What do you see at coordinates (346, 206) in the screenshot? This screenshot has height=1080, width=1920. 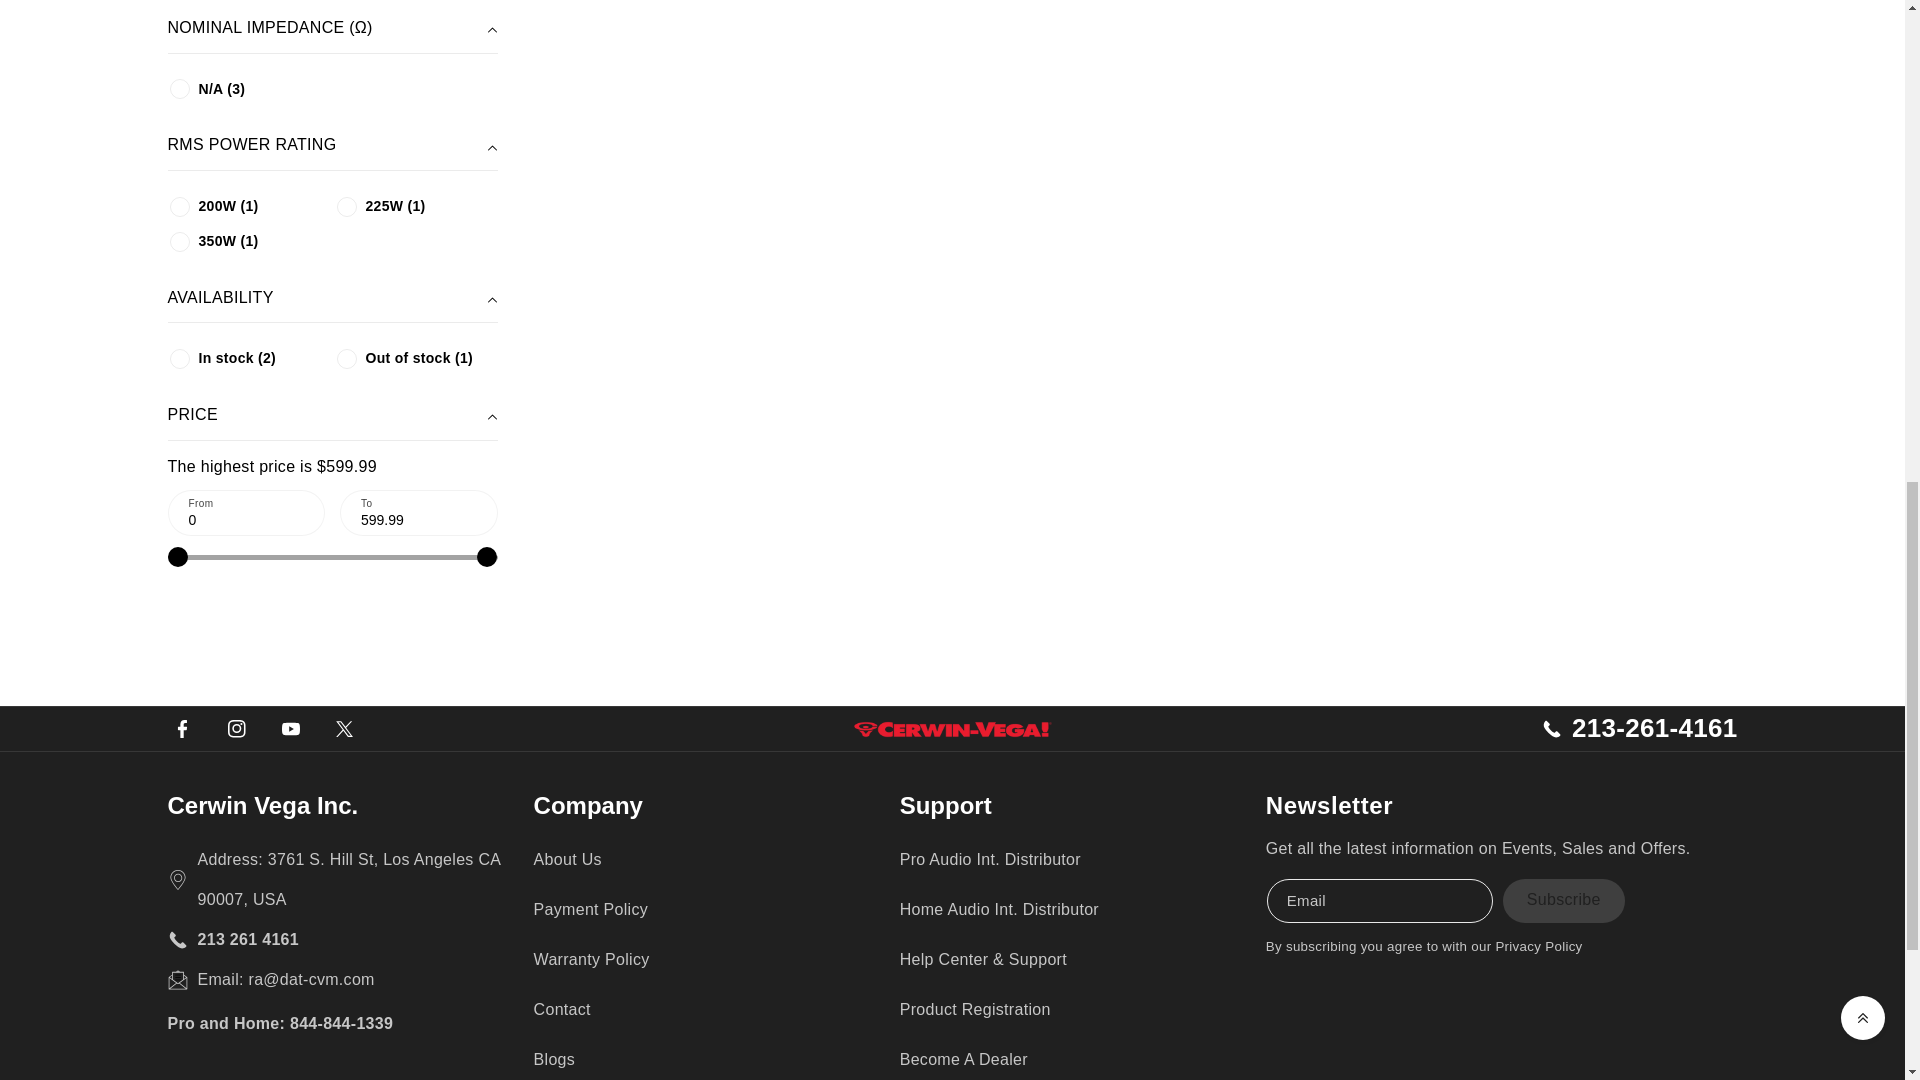 I see `225W` at bounding box center [346, 206].